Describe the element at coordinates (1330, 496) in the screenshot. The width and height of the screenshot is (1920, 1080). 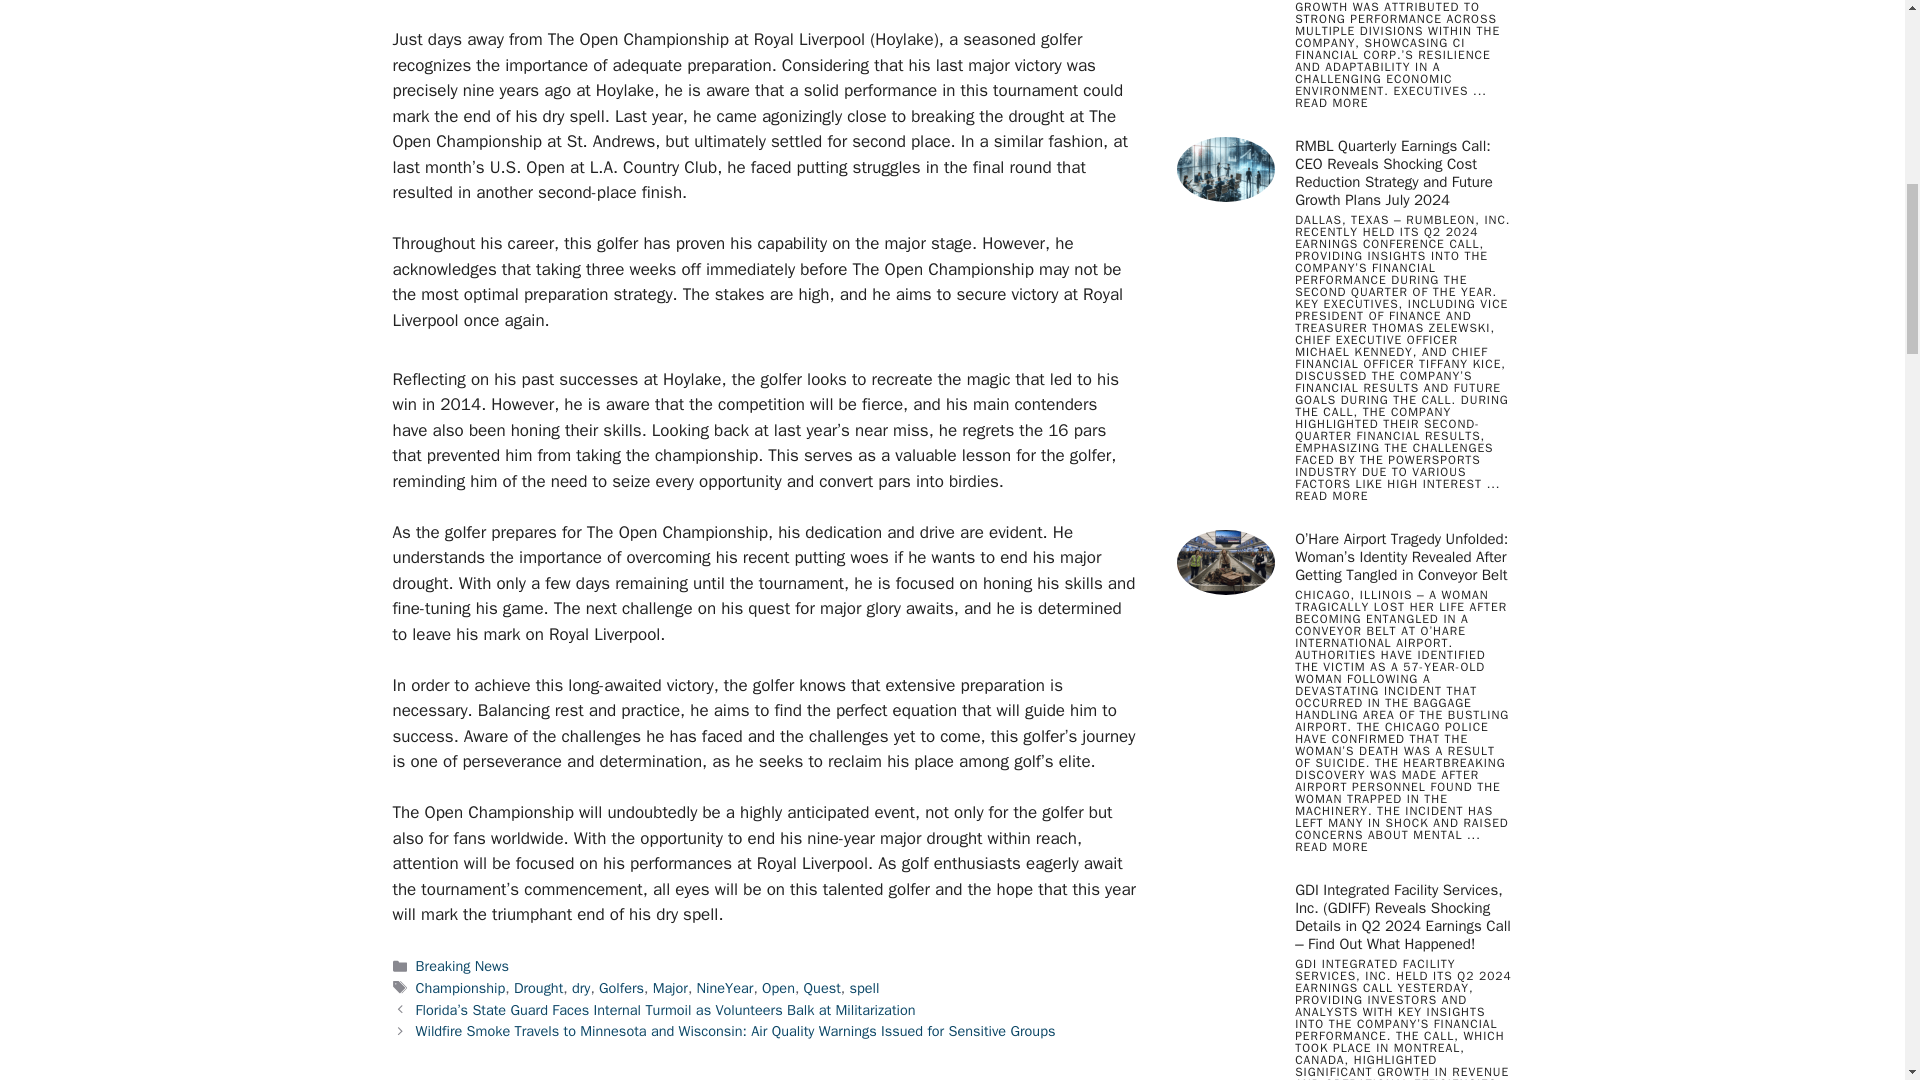
I see `READ MORE` at that location.